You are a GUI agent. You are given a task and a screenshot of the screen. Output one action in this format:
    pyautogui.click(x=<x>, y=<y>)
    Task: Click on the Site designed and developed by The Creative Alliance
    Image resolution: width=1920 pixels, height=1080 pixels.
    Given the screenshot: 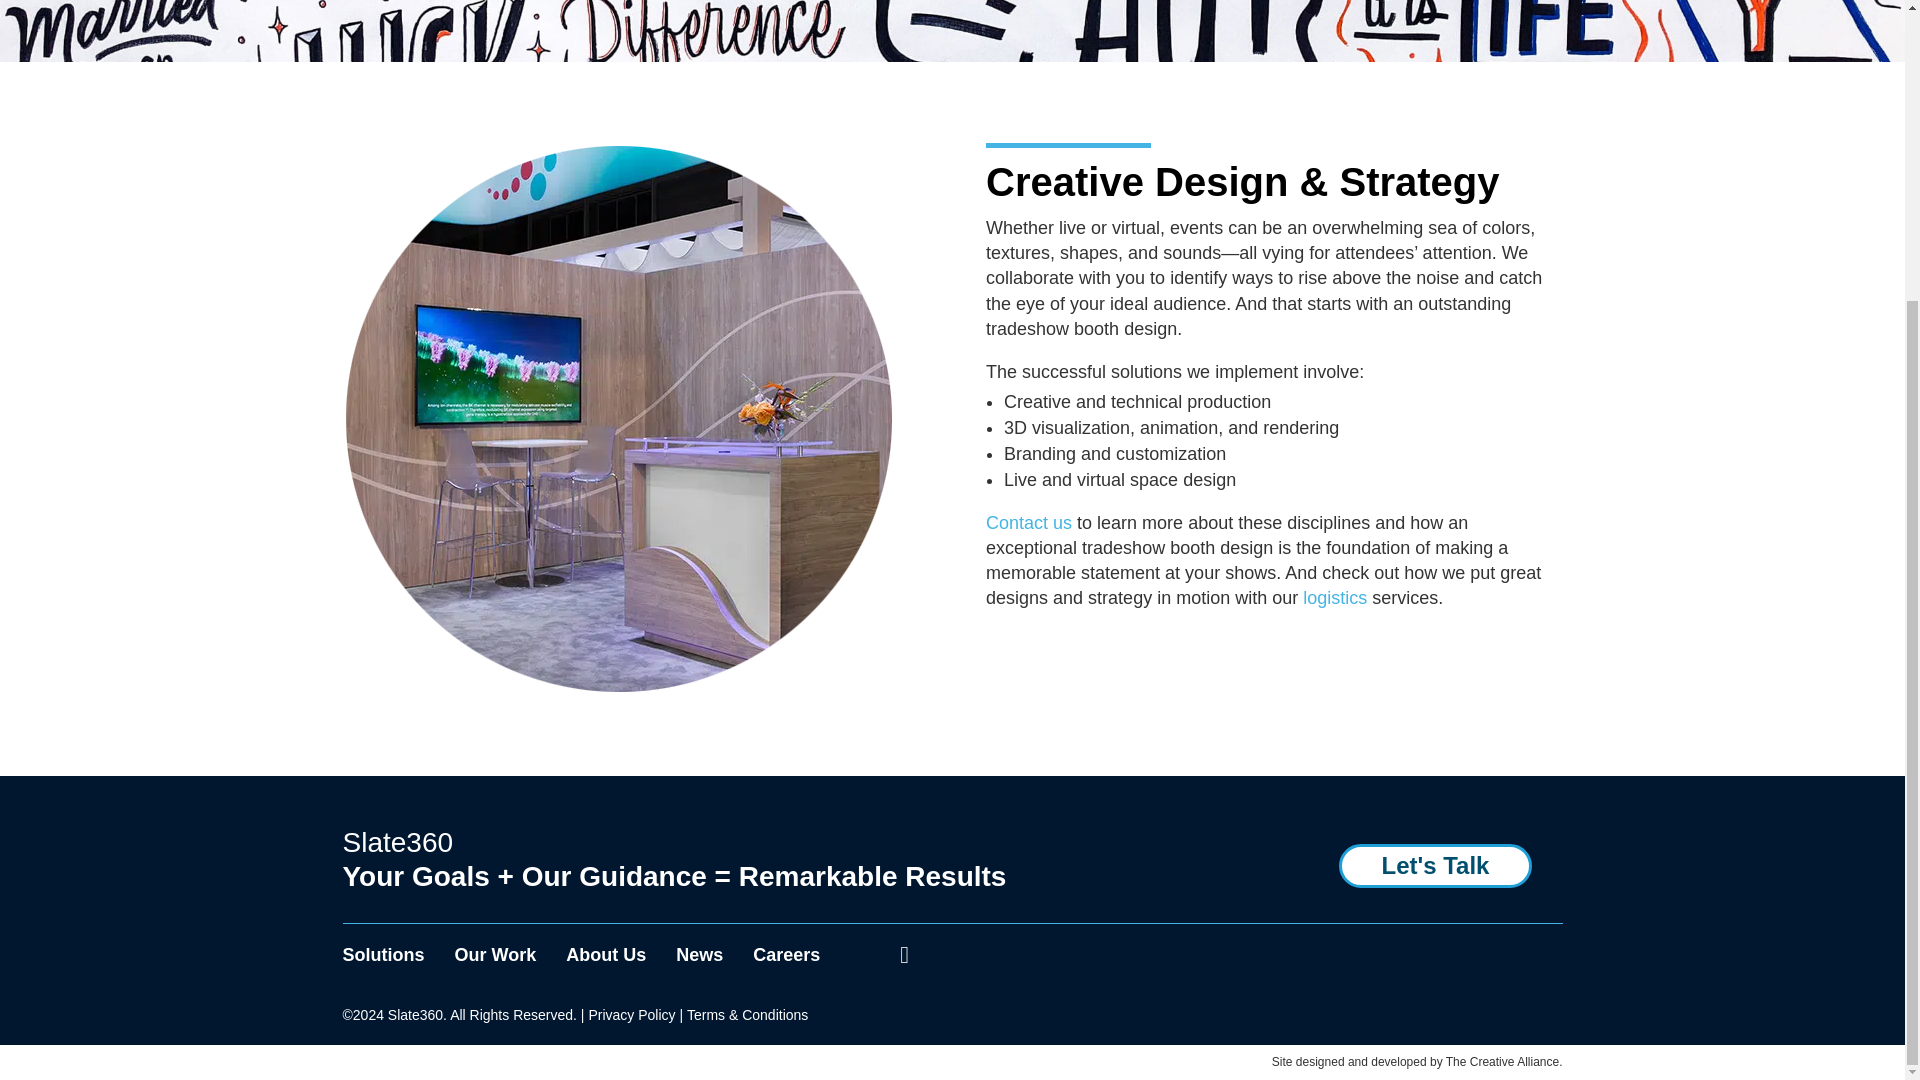 What is the action you would take?
    pyautogui.click(x=1415, y=1062)
    